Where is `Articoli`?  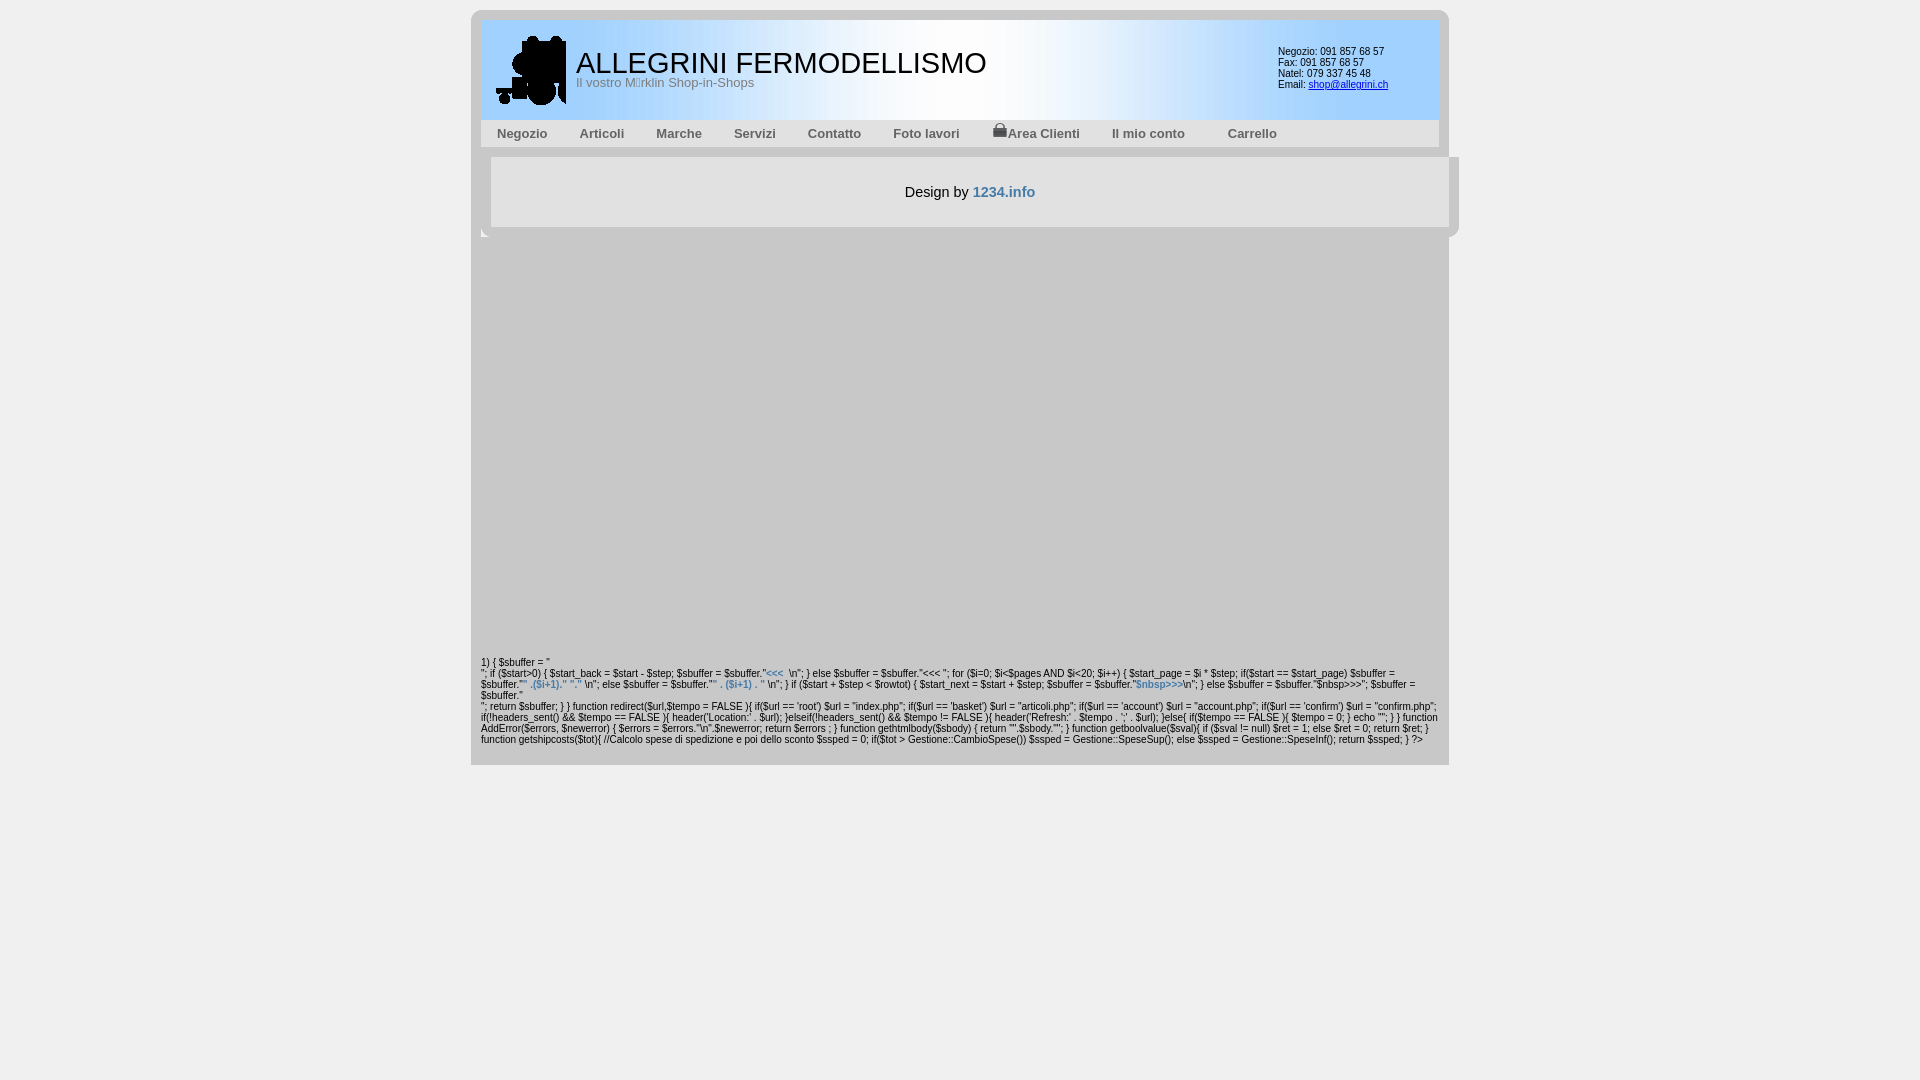 Articoli is located at coordinates (602, 134).